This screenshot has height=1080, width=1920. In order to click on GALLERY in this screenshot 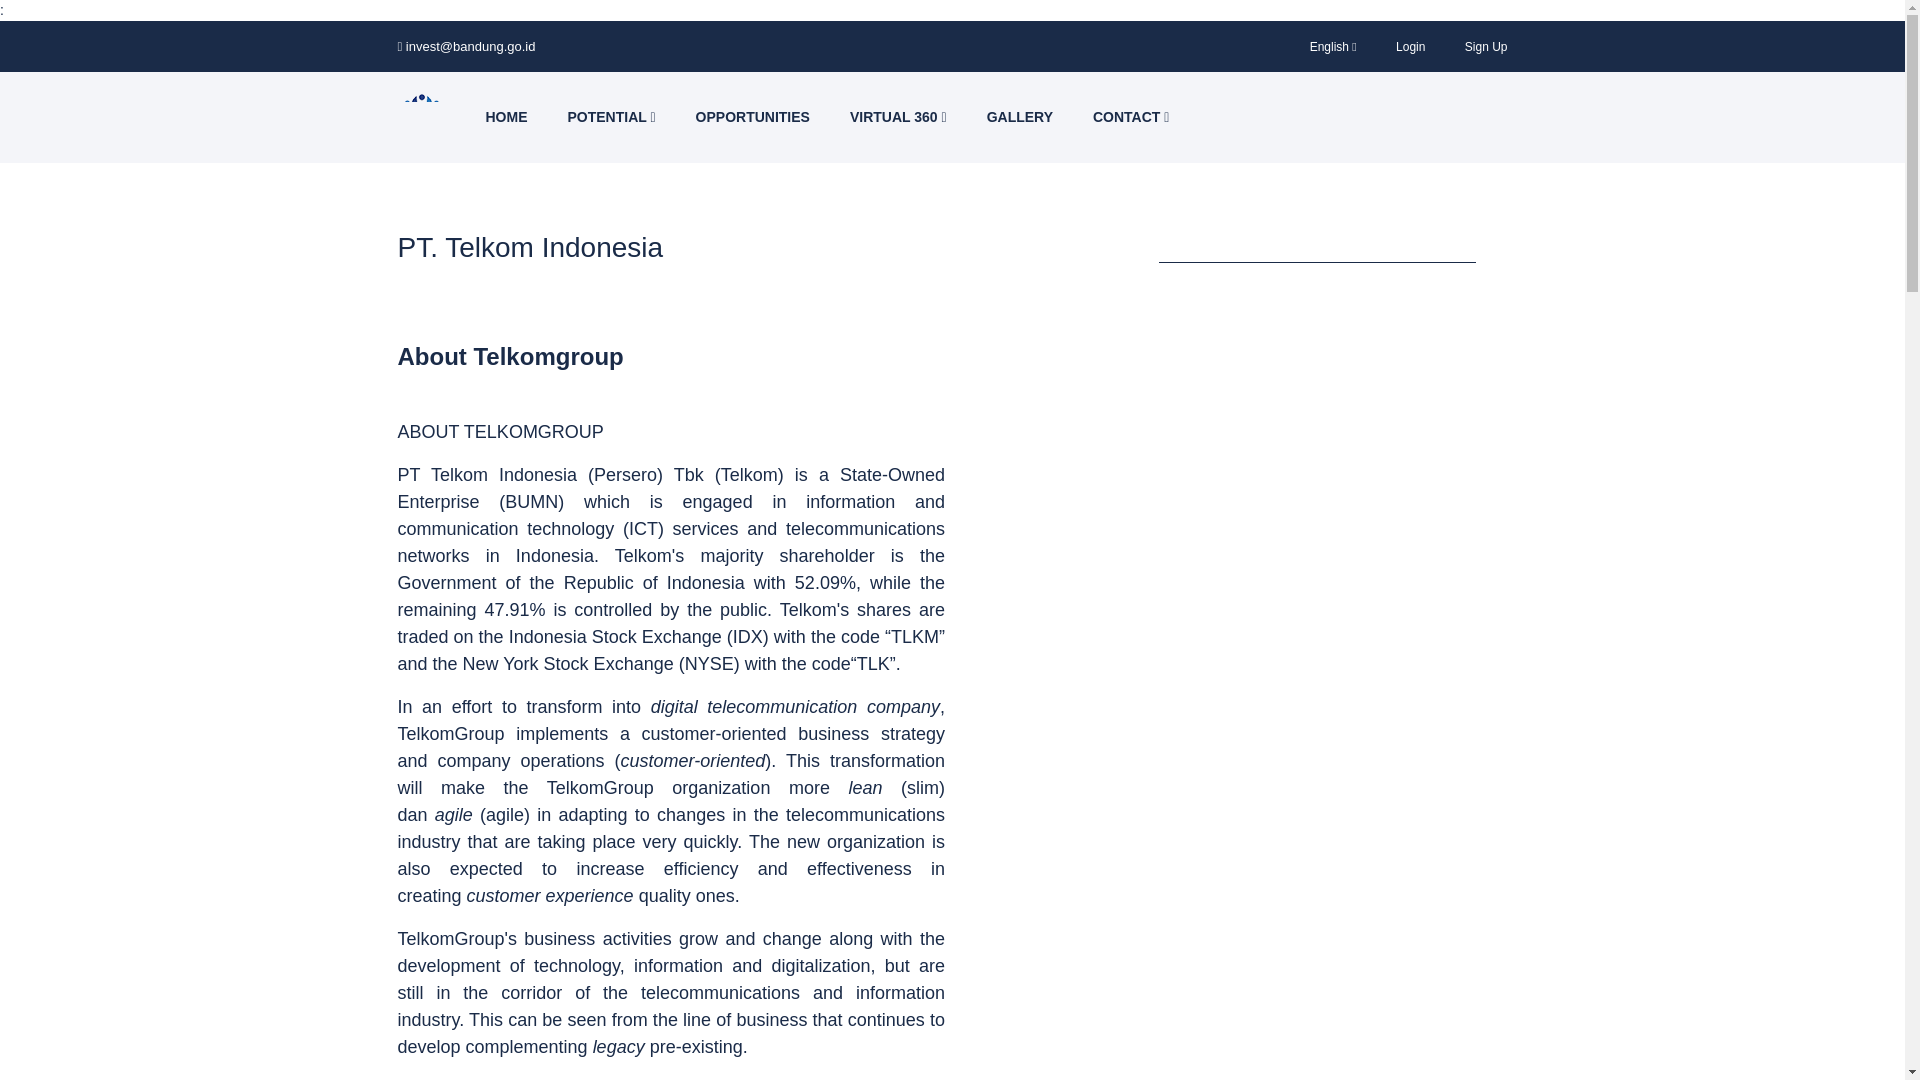, I will do `click(1020, 118)`.